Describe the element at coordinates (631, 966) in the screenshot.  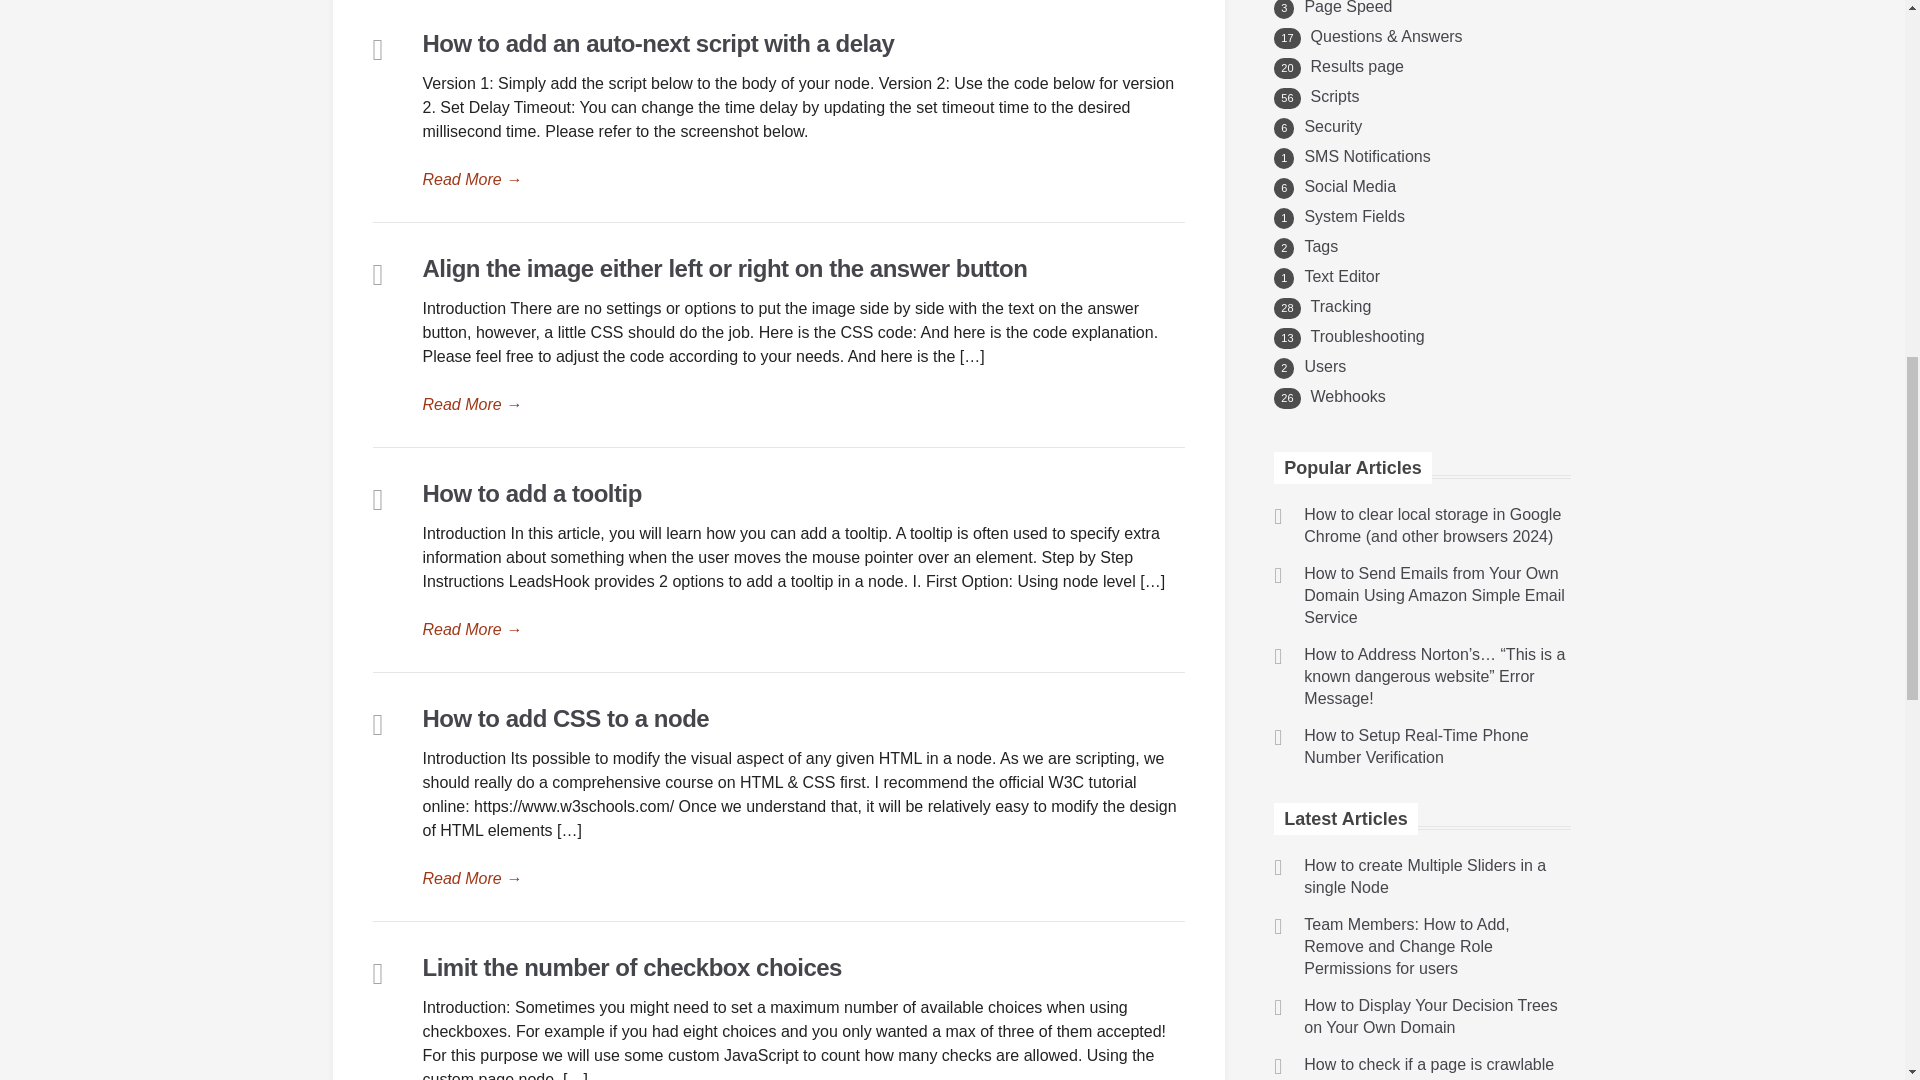
I see `Limit the number of checkbox choices` at that location.